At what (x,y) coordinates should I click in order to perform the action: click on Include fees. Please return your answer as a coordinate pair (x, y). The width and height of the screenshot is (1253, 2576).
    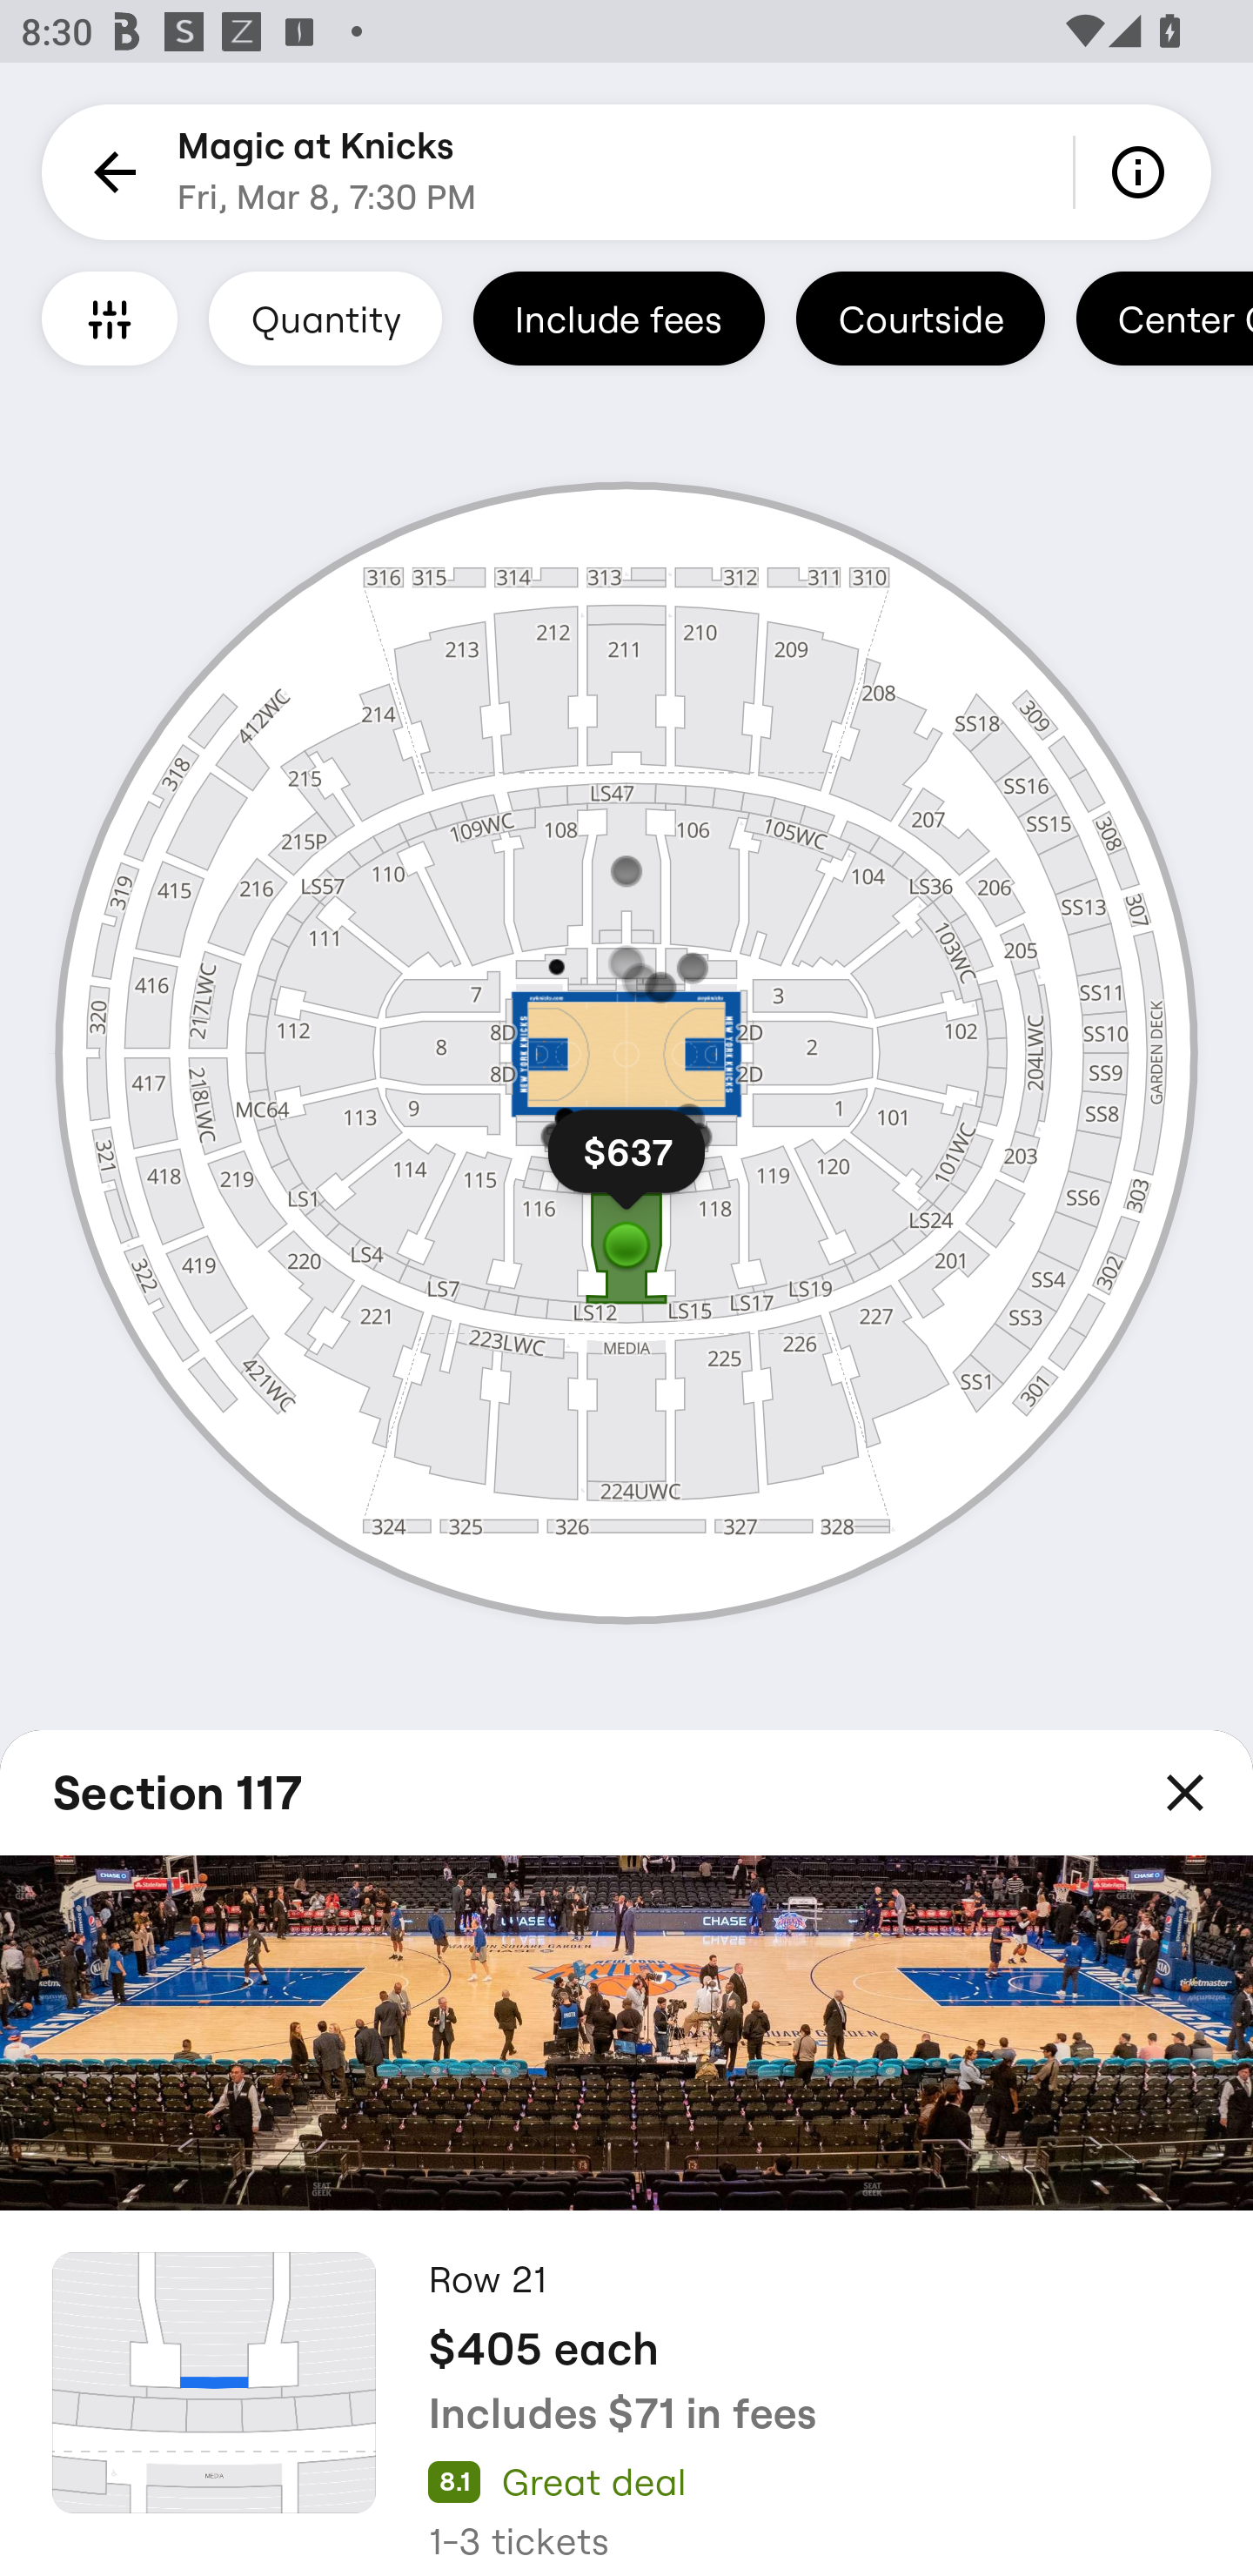
    Looking at the image, I should click on (619, 318).